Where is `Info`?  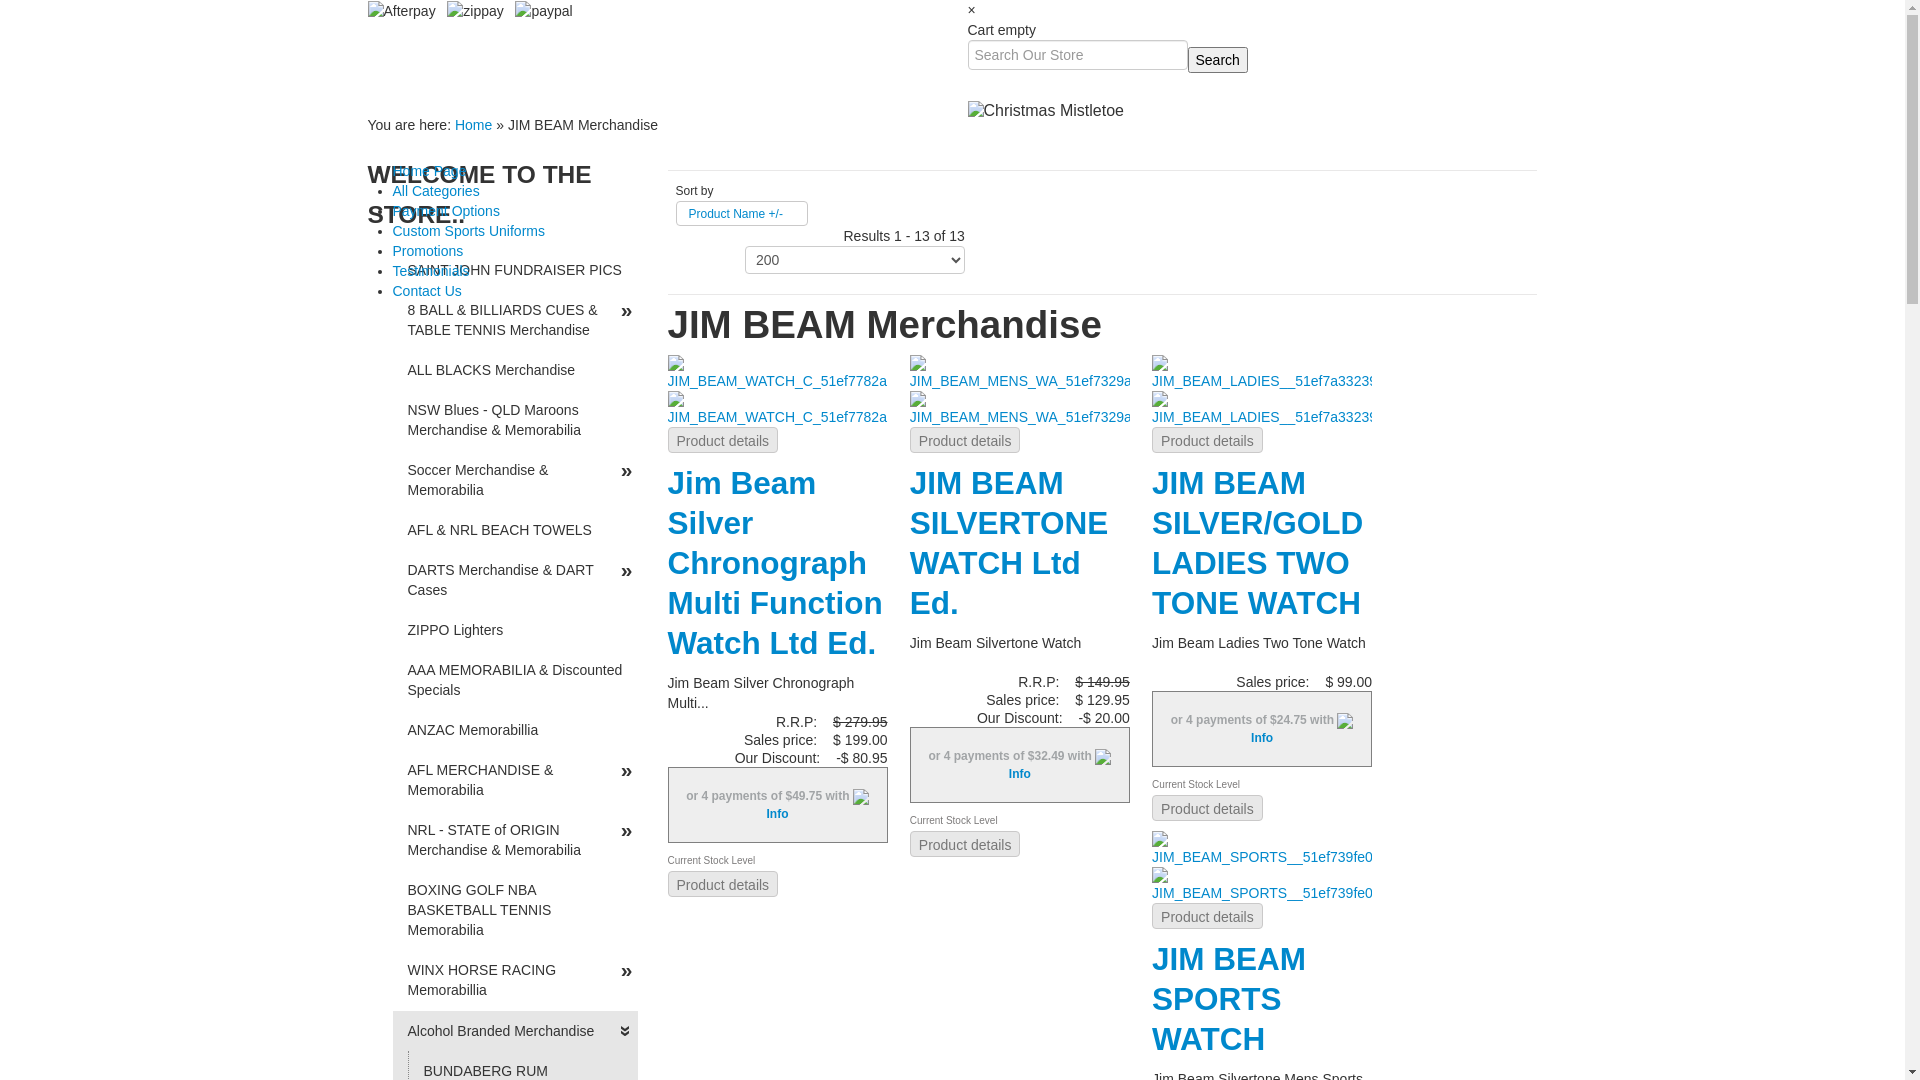 Info is located at coordinates (777, 814).